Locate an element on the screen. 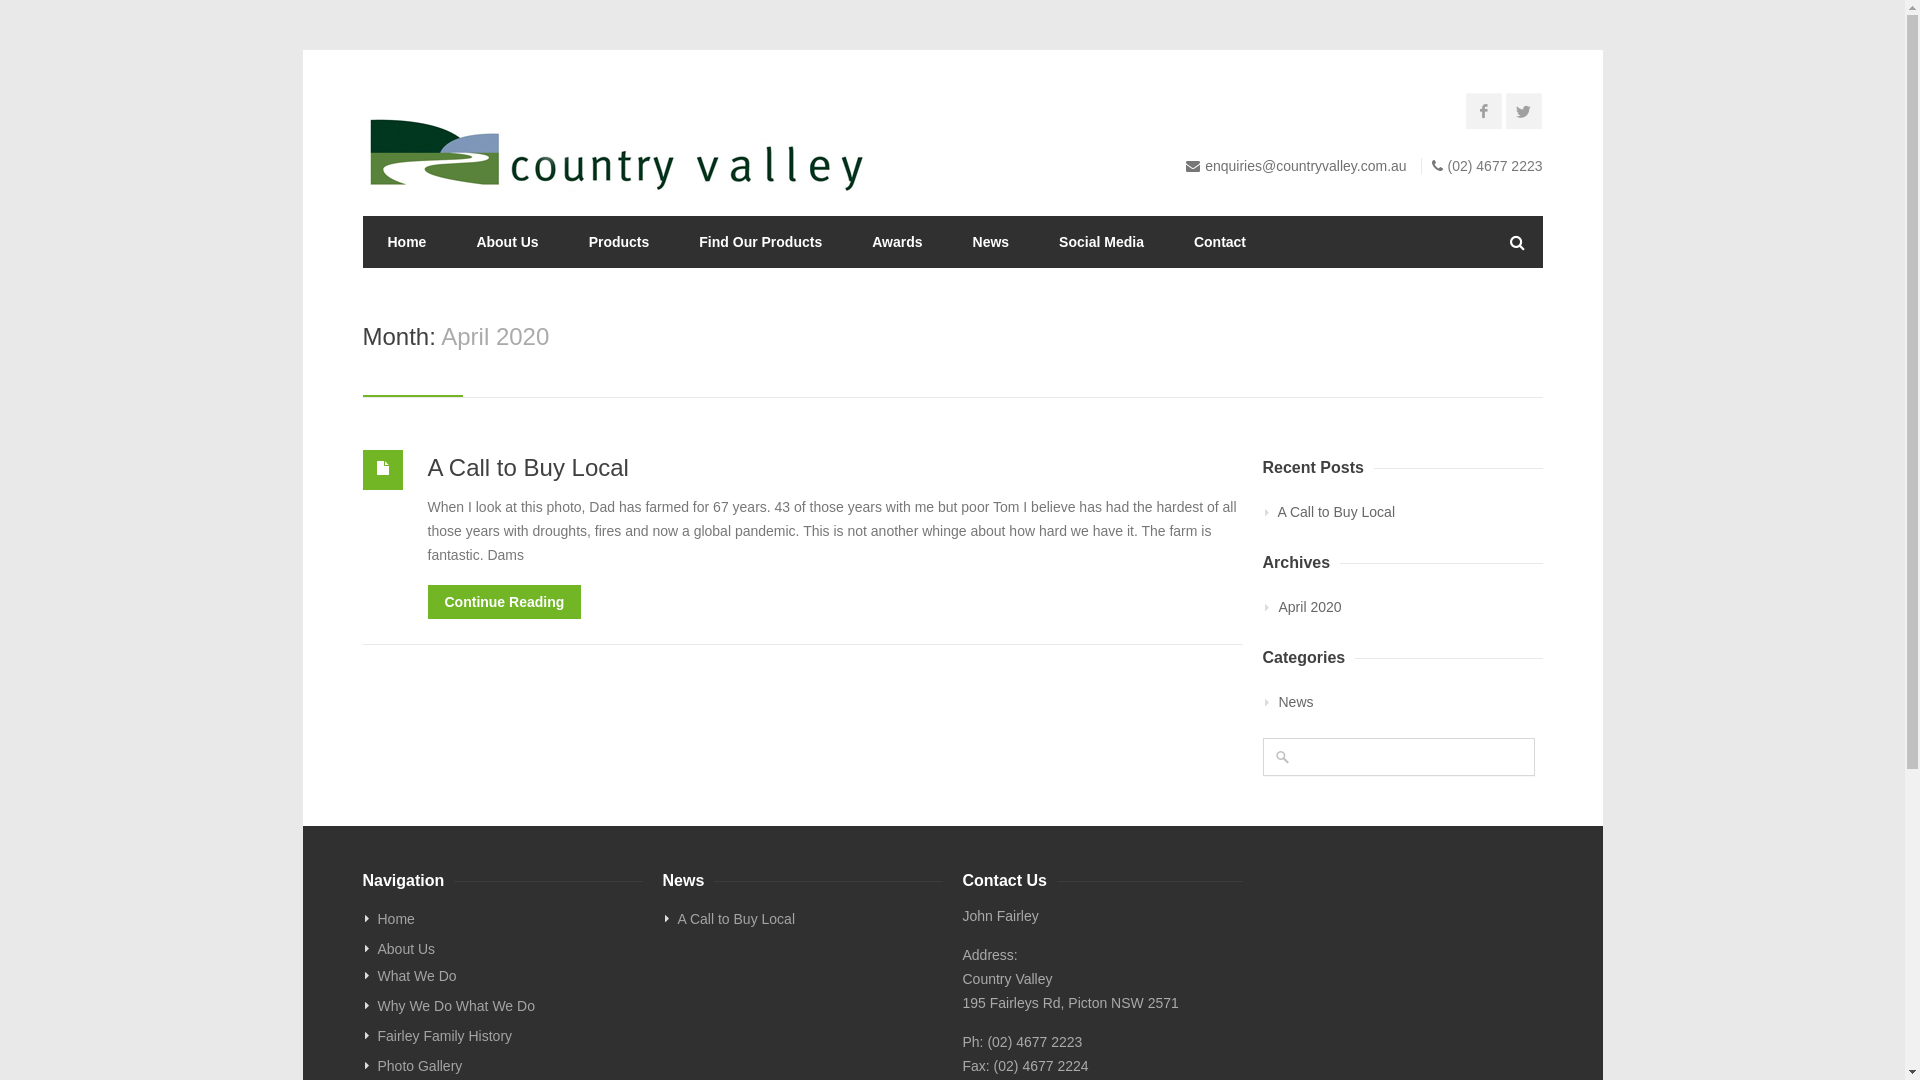 The width and height of the screenshot is (1920, 1080). Awards is located at coordinates (897, 242).